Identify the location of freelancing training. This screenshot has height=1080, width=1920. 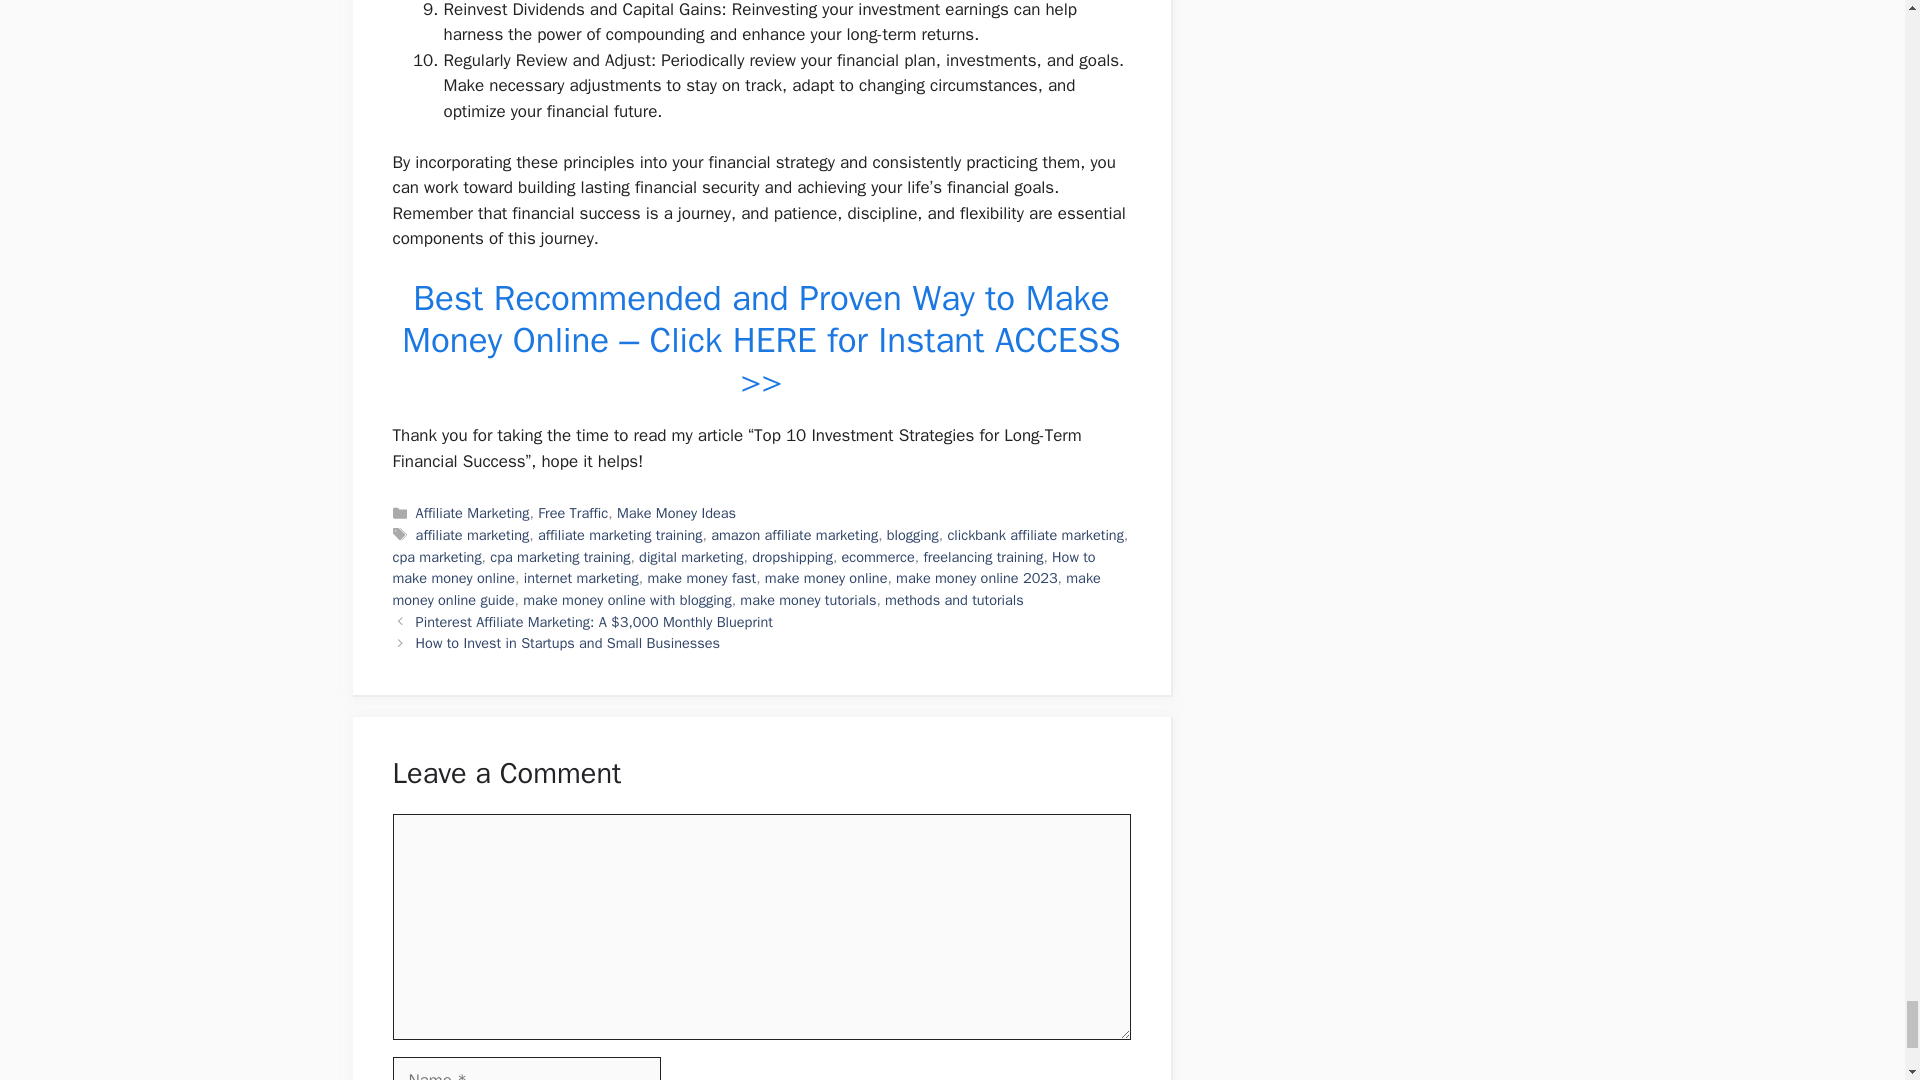
(982, 556).